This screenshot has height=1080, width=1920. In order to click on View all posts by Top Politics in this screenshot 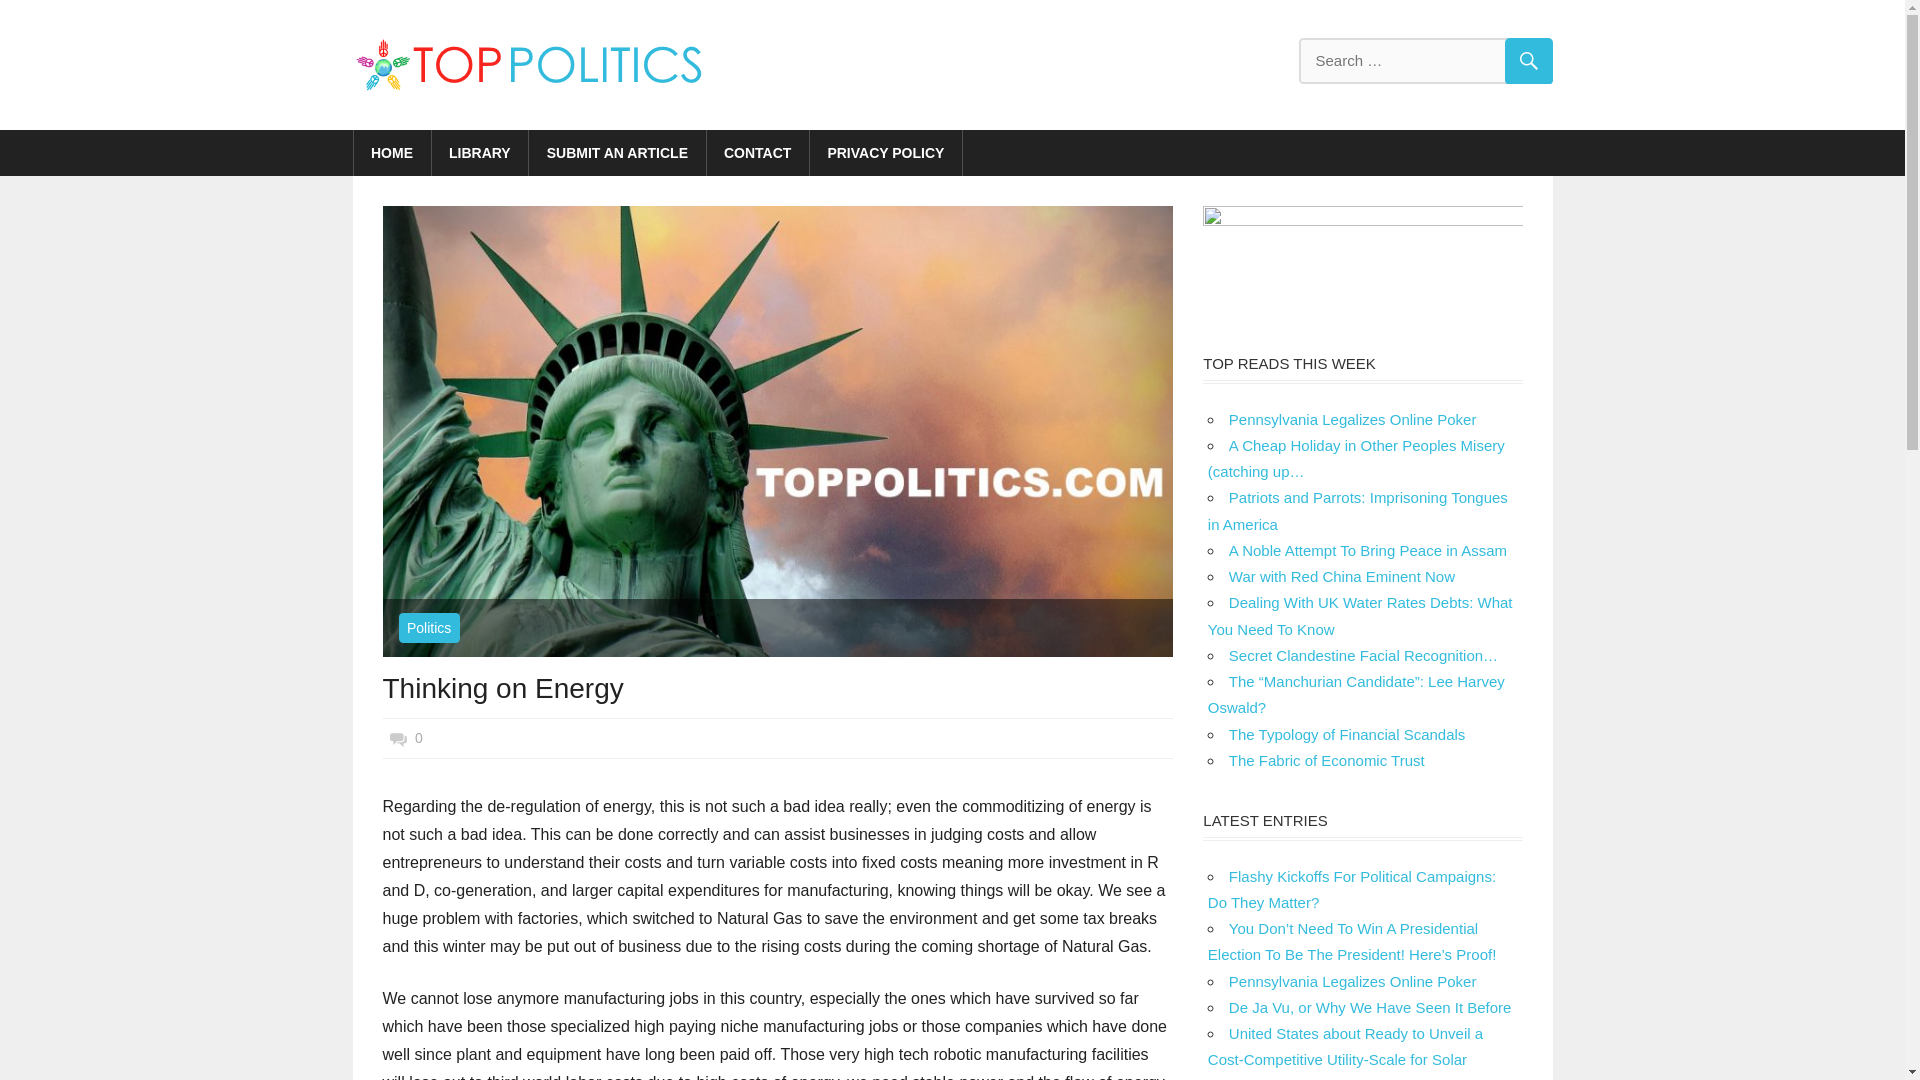, I will do `click(450, 738)`.